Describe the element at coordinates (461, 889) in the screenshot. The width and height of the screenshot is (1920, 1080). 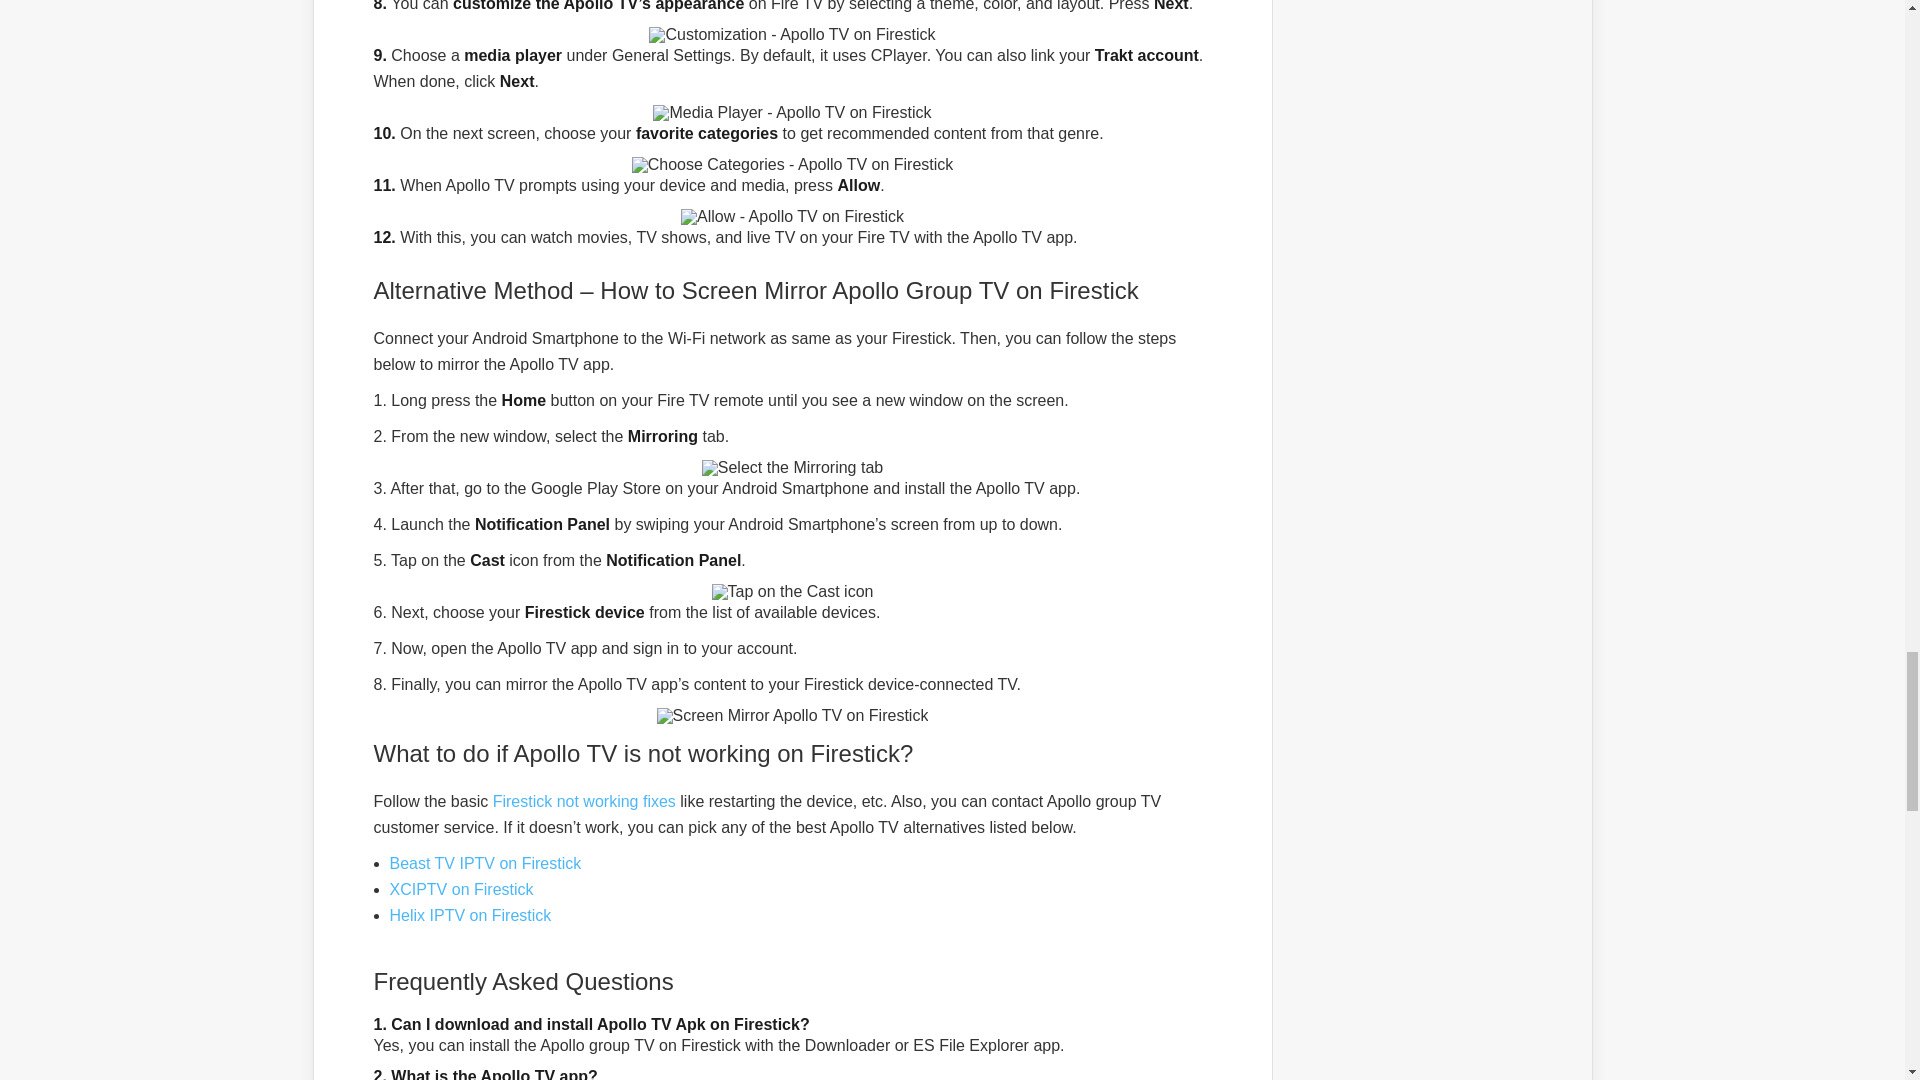
I see `XCIPTV on Firestick` at that location.